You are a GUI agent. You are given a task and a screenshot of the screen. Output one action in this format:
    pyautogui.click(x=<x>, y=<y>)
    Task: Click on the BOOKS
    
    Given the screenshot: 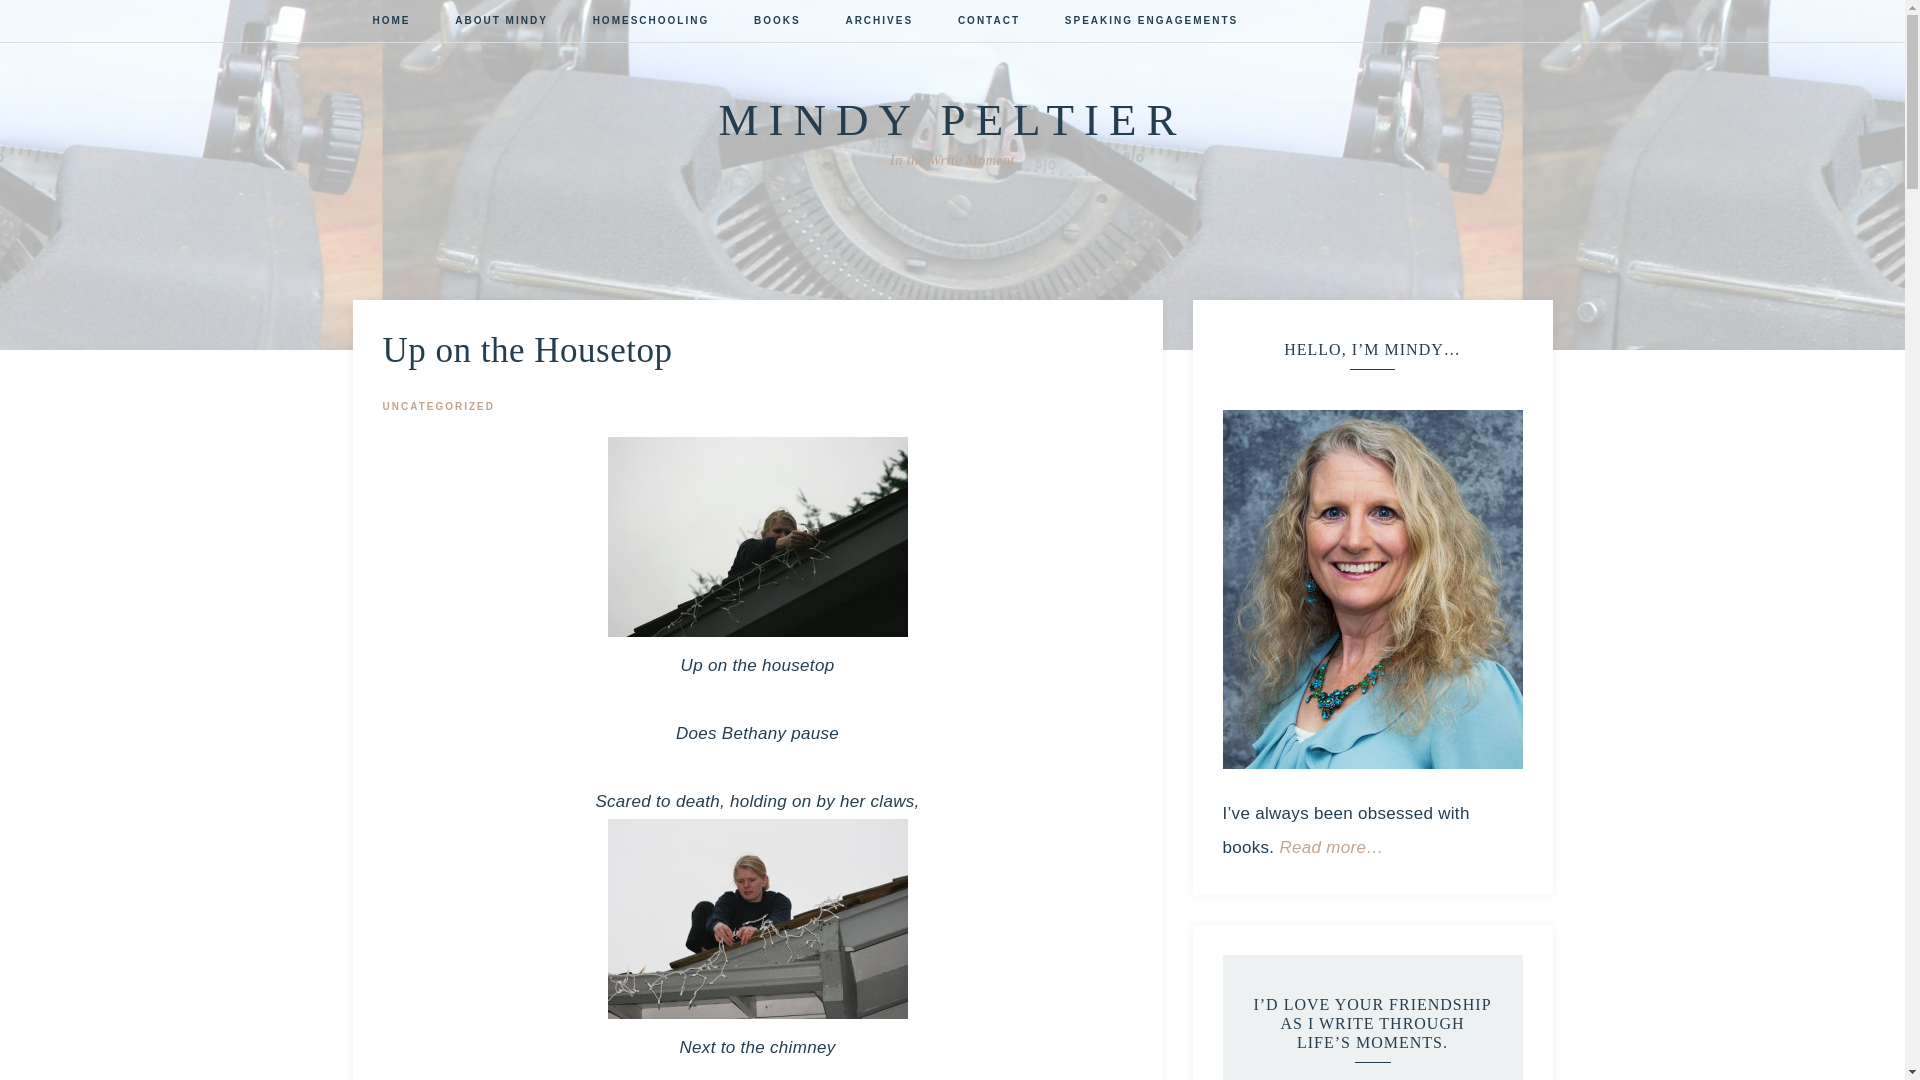 What is the action you would take?
    pyautogui.click(x=777, y=23)
    